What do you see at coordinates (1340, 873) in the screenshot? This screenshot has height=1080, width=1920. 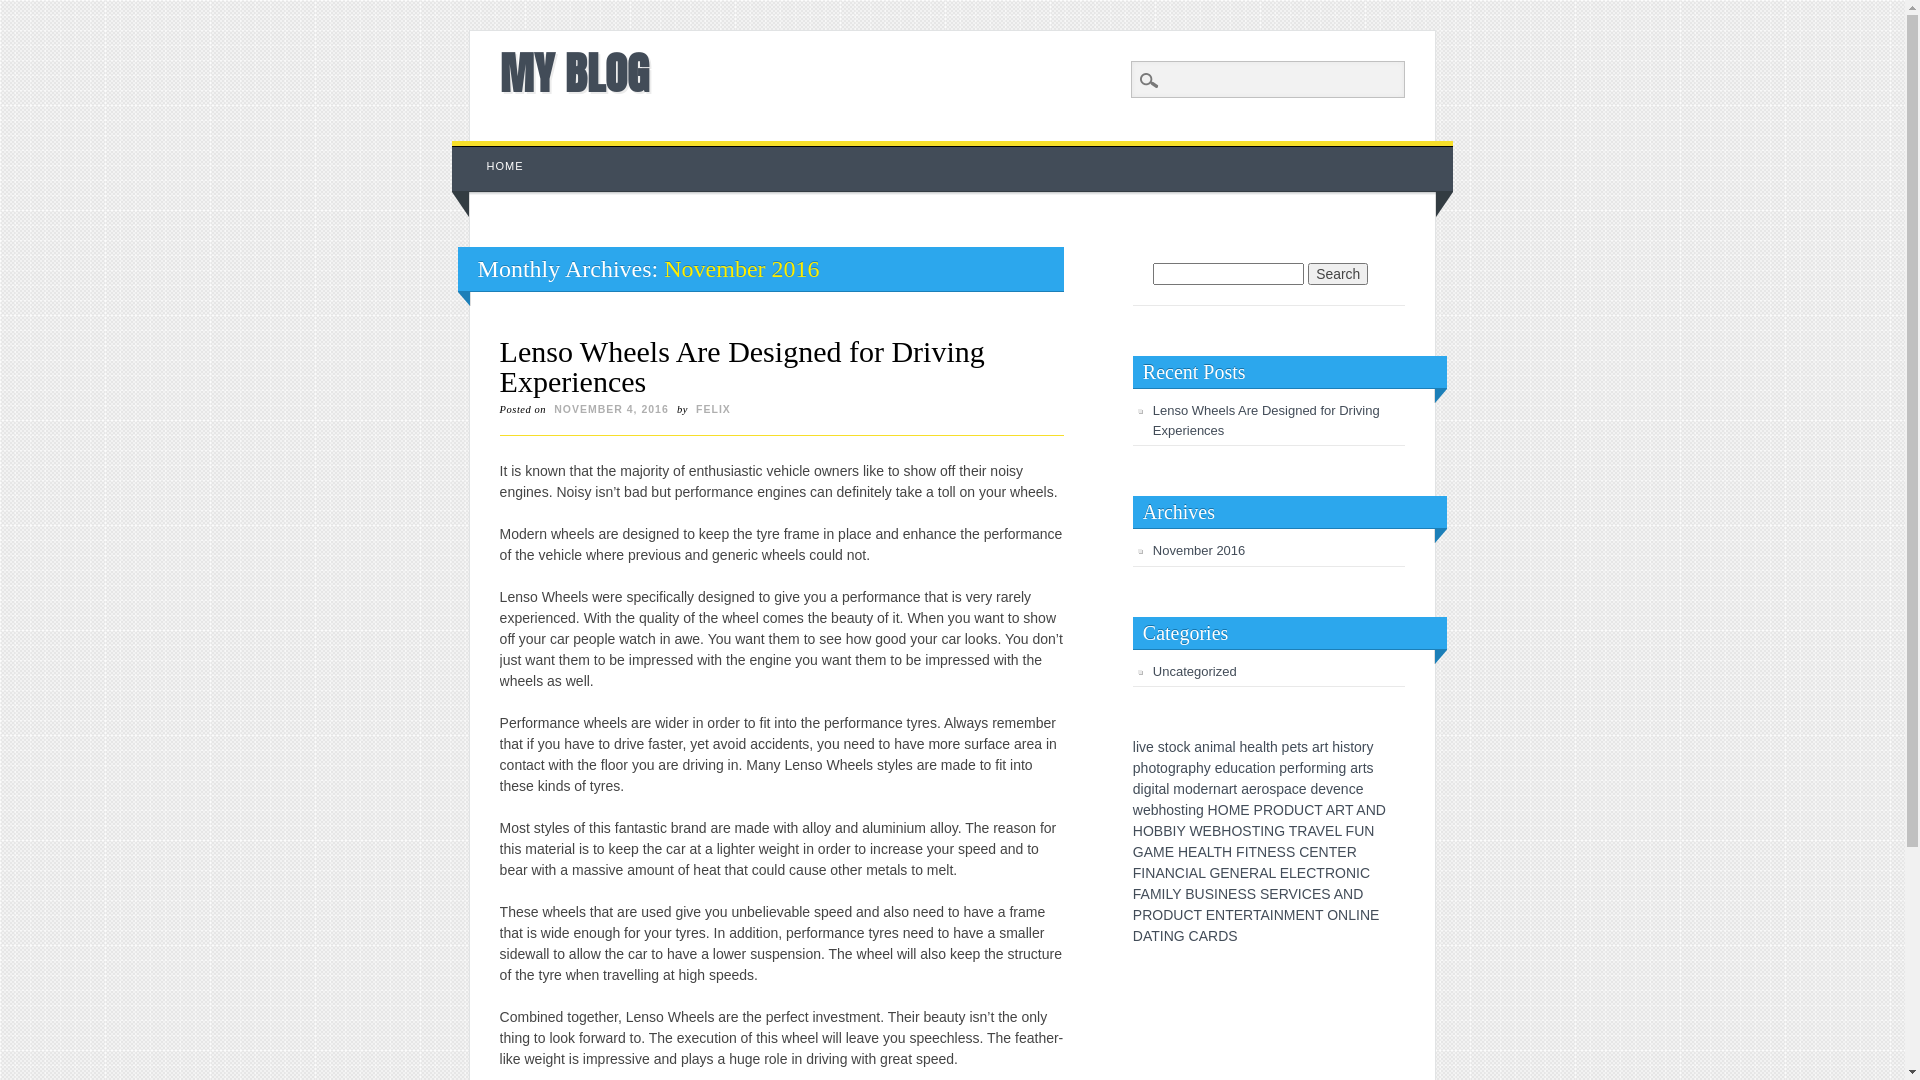 I see `O` at bounding box center [1340, 873].